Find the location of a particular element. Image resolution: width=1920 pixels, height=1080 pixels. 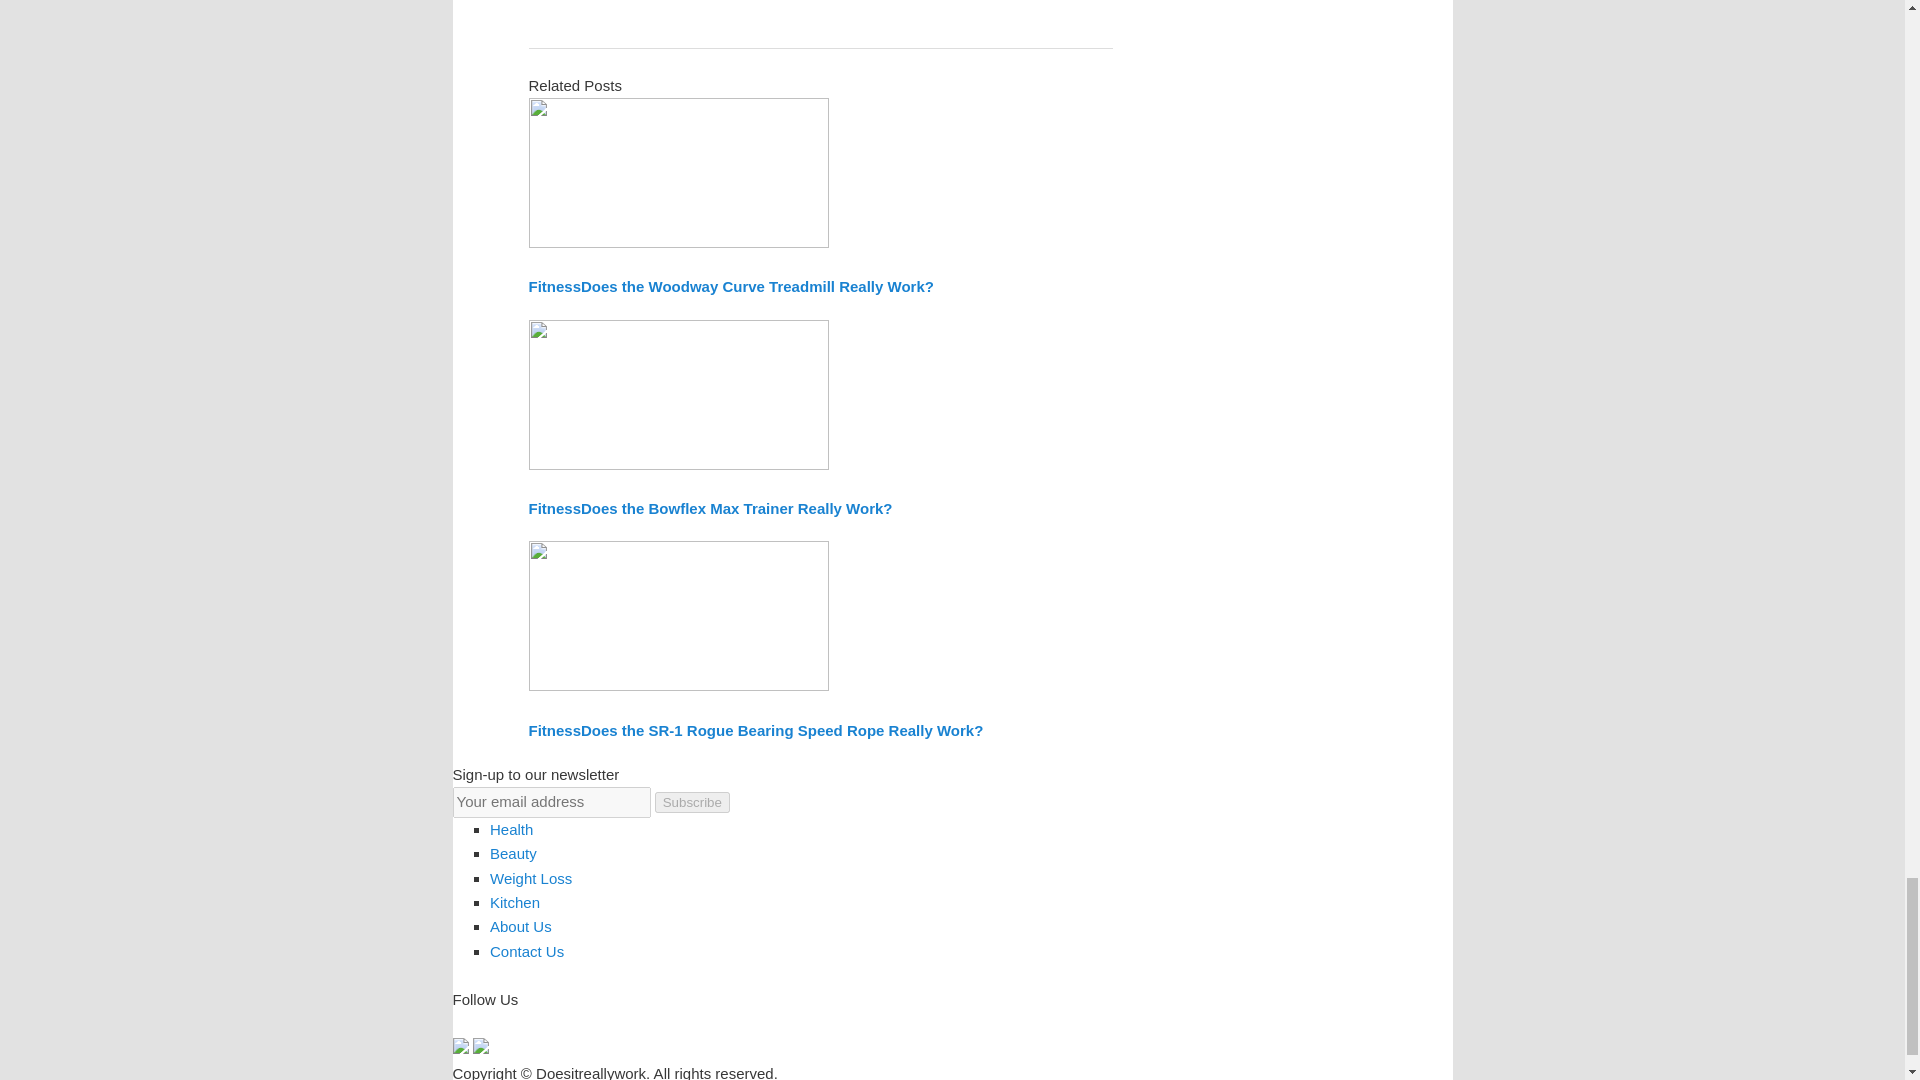

Fitness is located at coordinates (554, 286).